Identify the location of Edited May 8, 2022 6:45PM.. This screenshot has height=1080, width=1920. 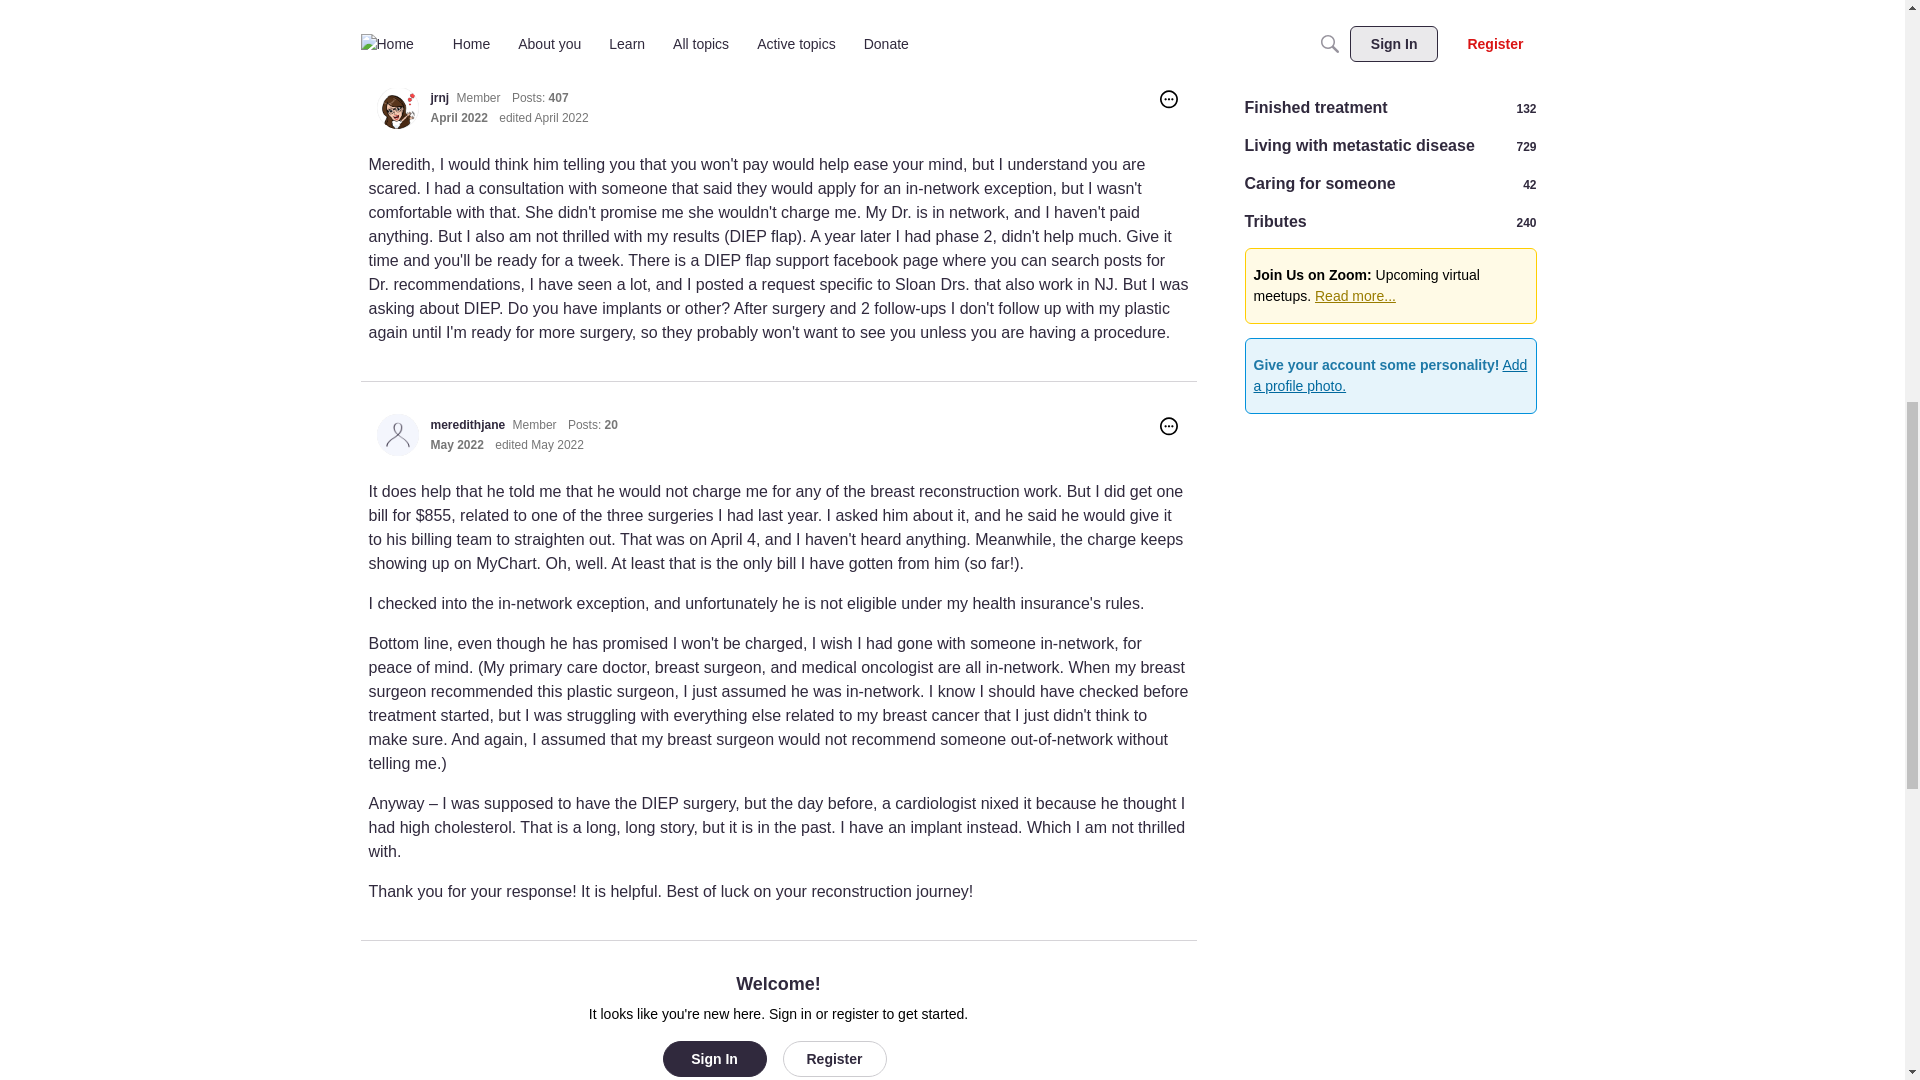
(539, 445).